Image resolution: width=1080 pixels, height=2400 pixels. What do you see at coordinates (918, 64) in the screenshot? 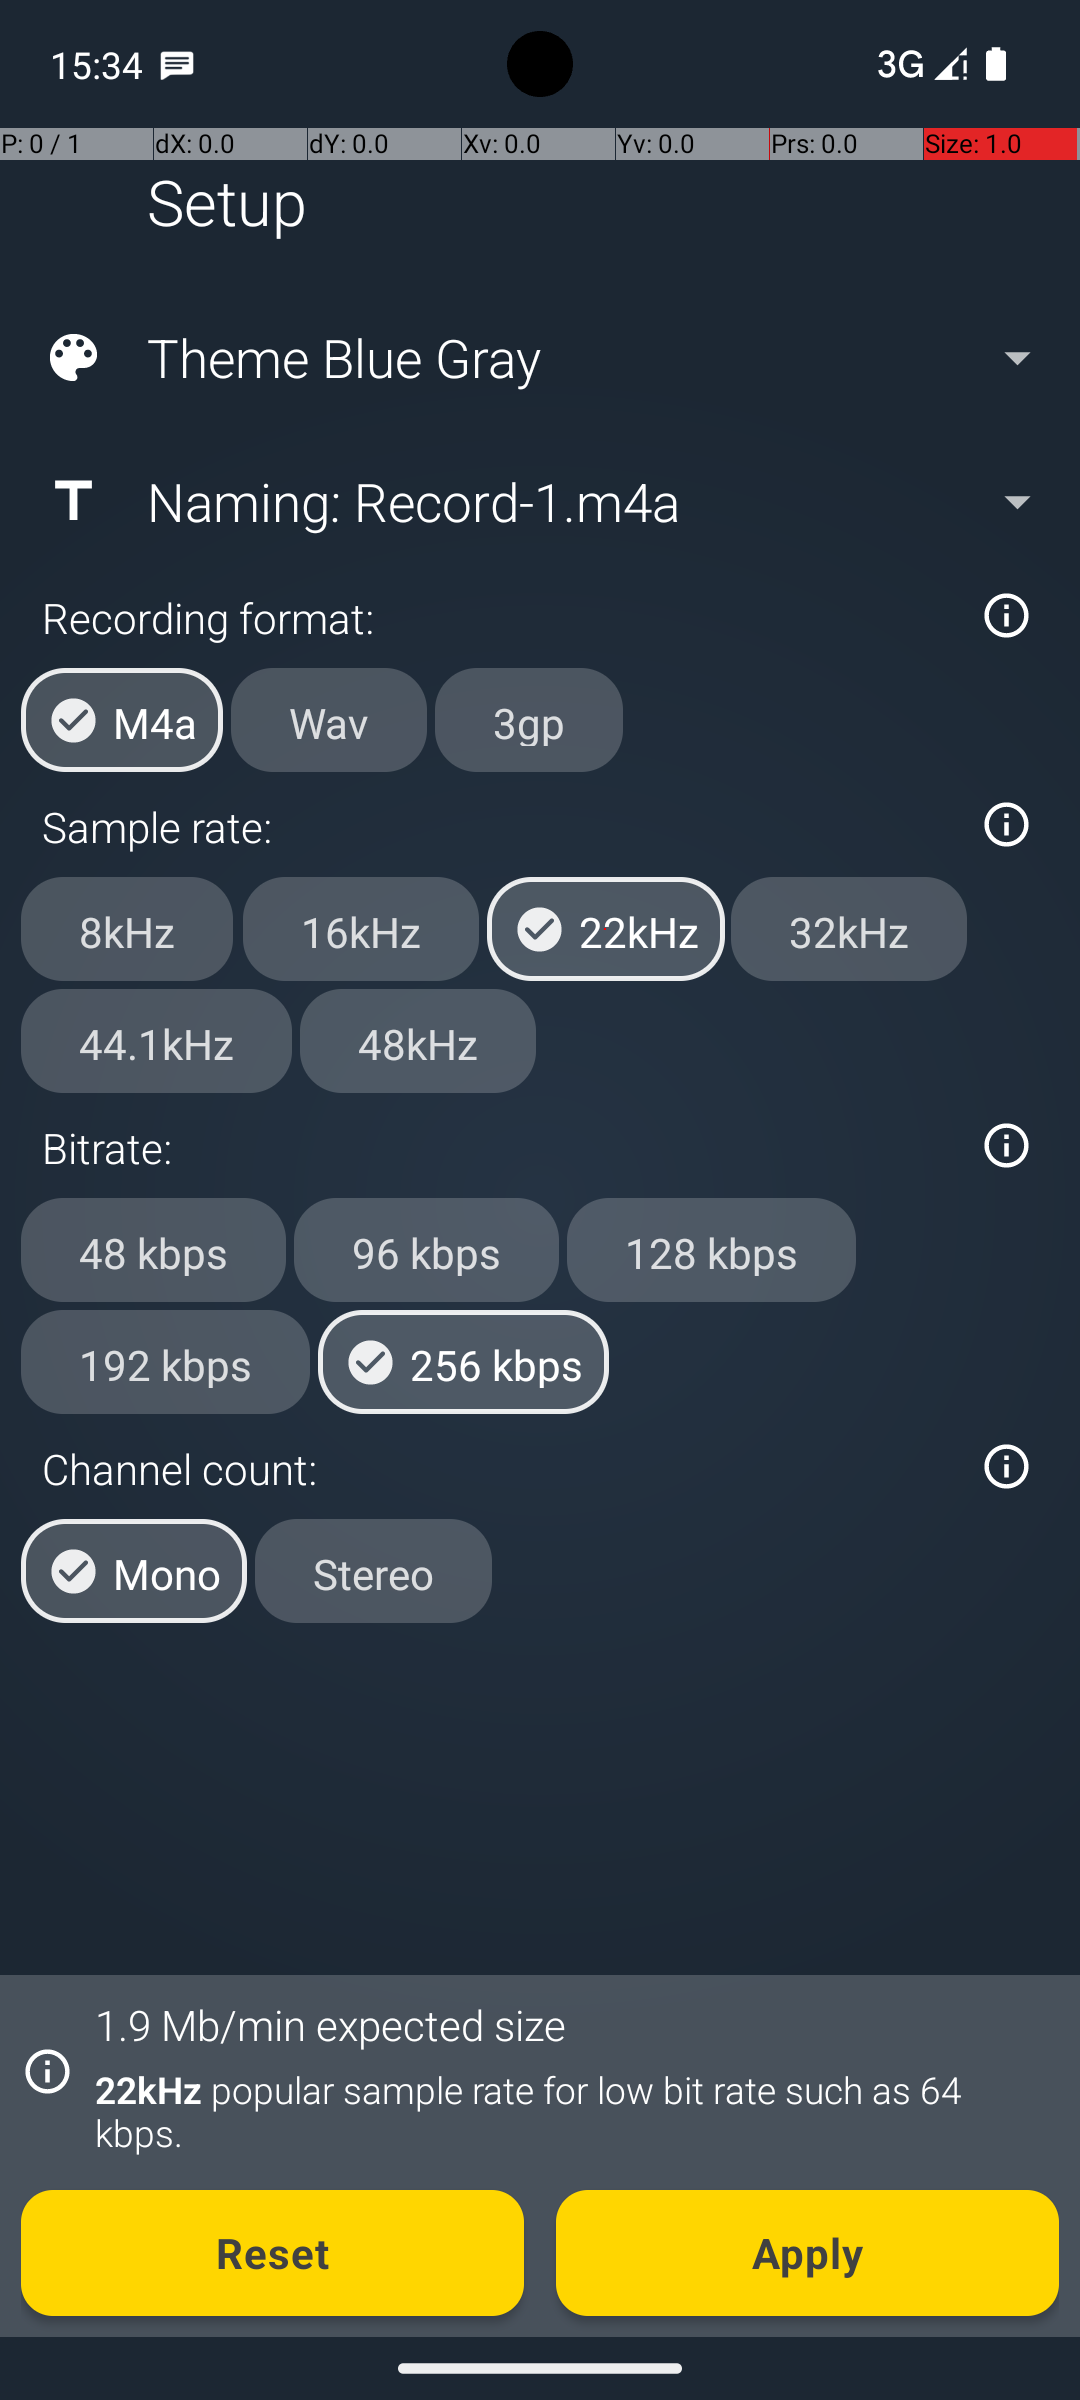
I see `Phone two bars.` at bounding box center [918, 64].